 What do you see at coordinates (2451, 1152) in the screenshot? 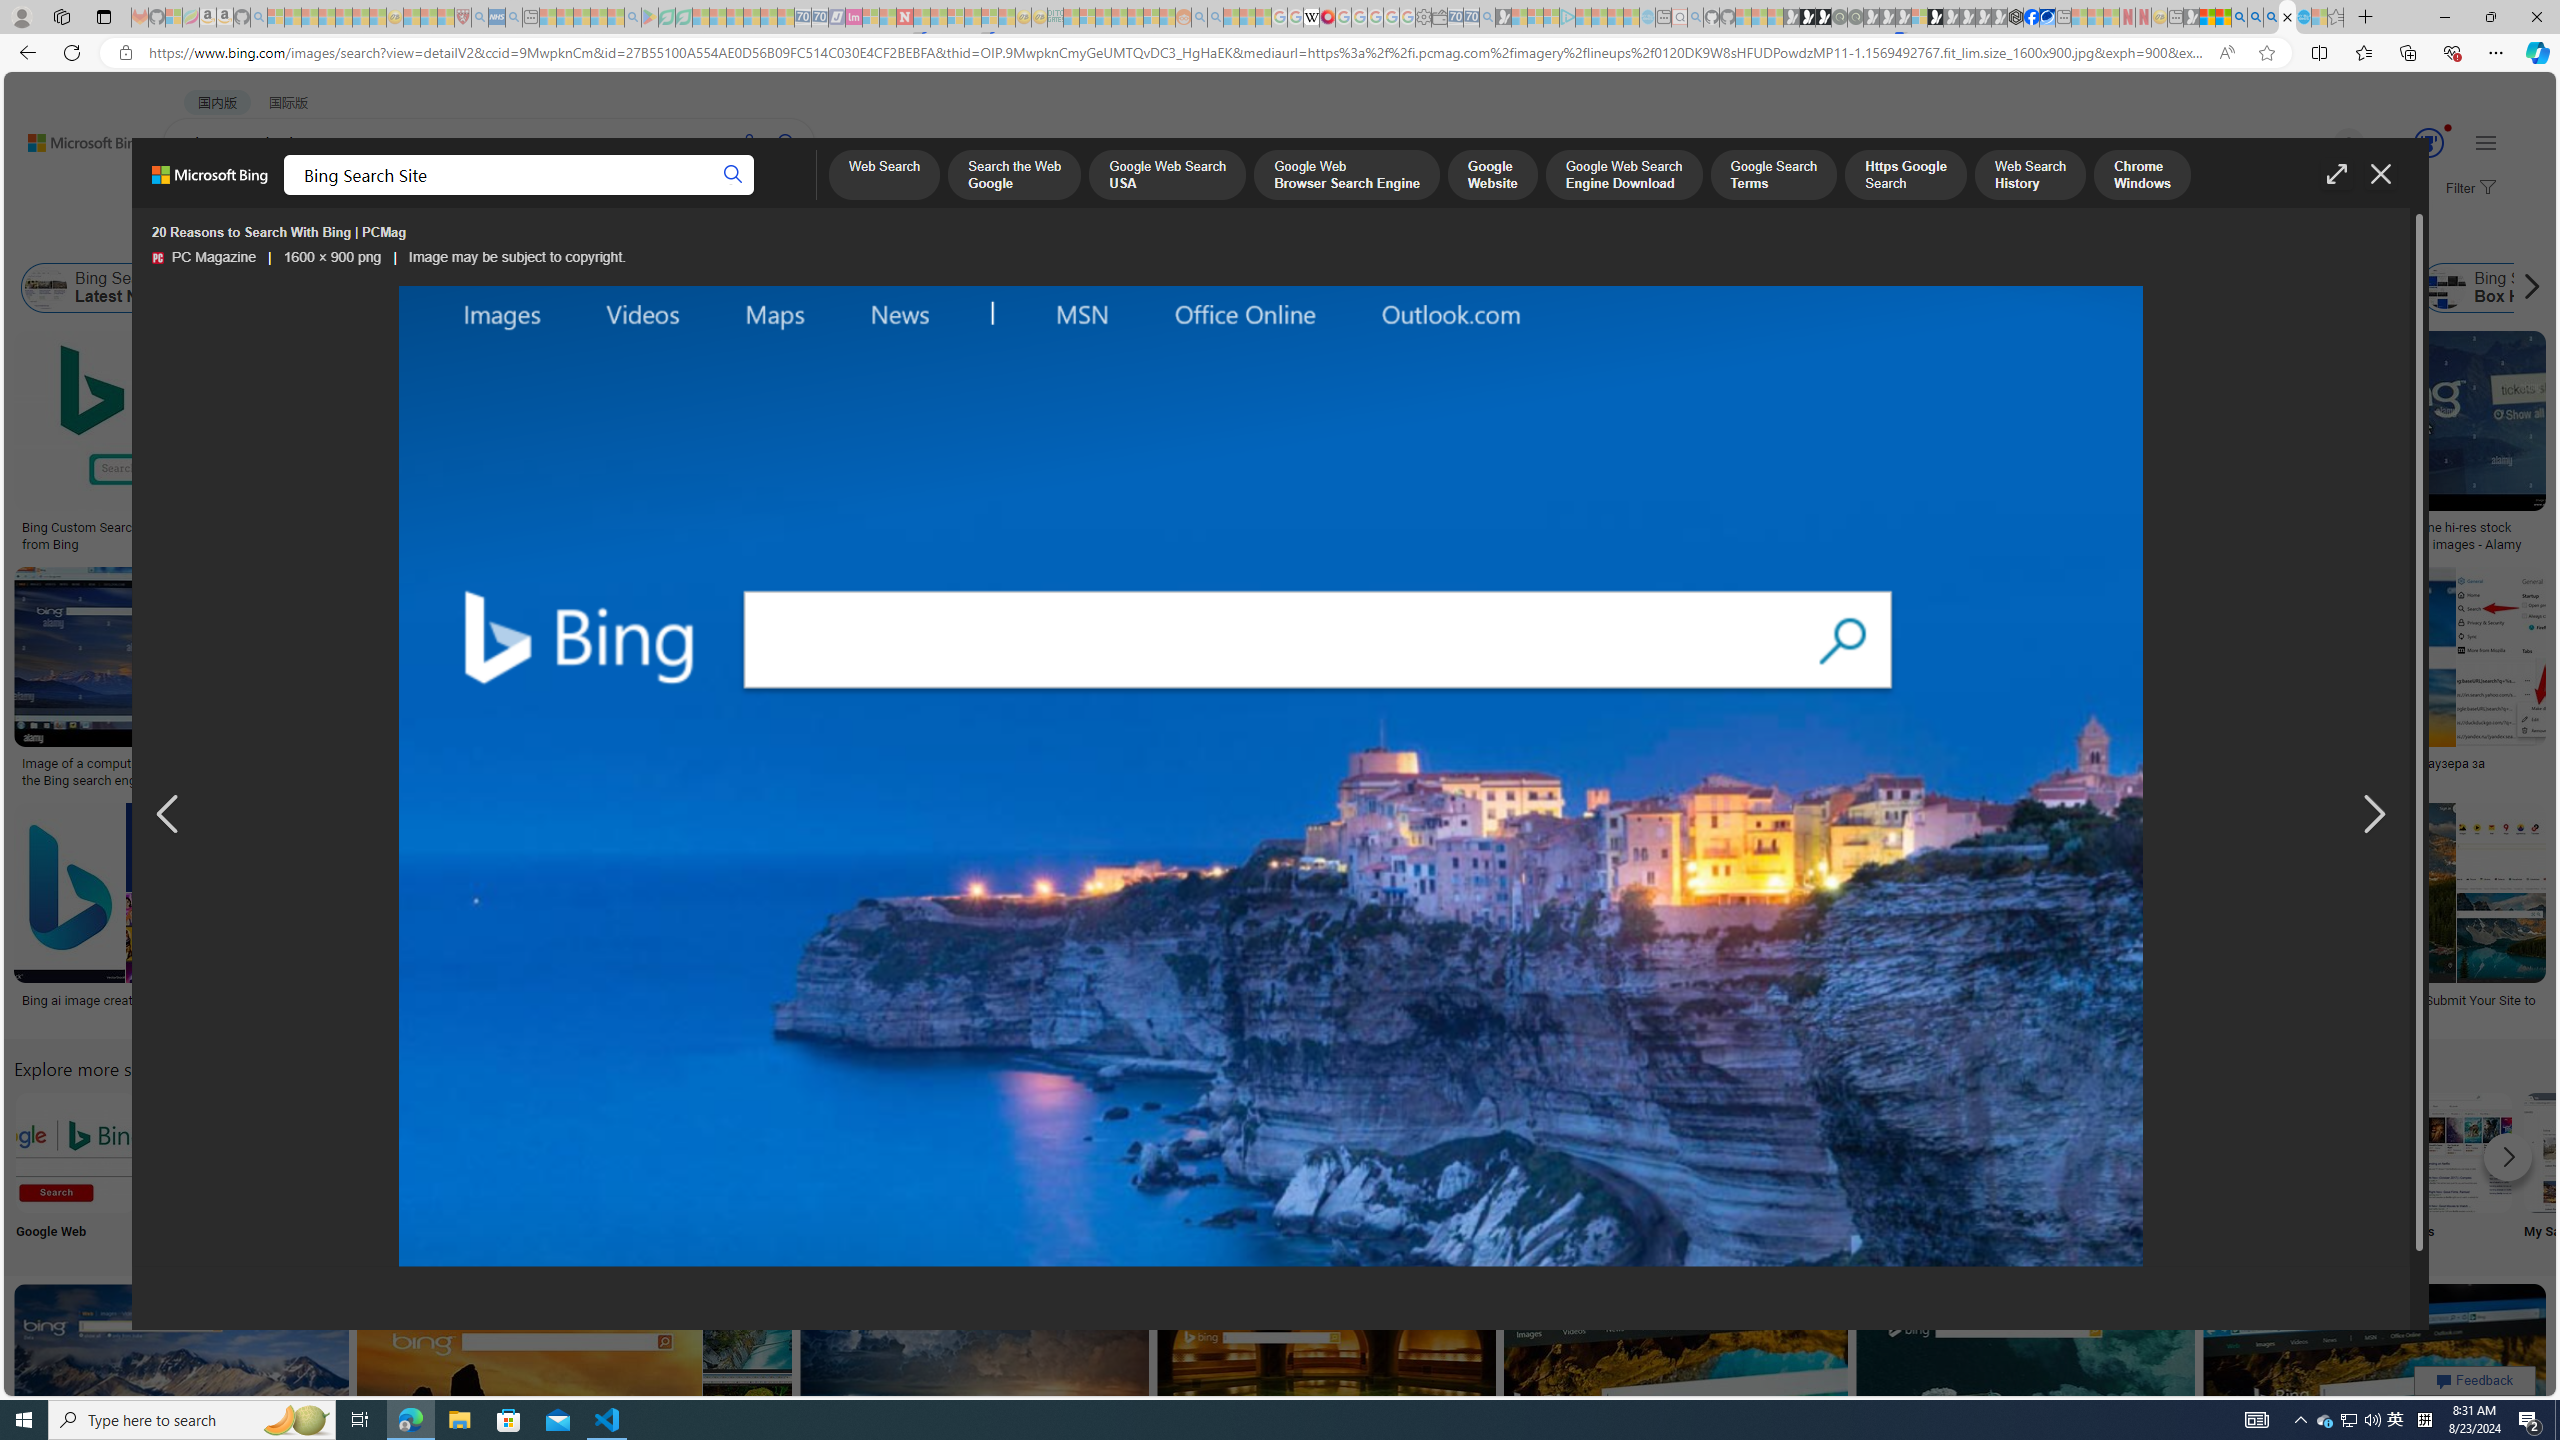
I see `Bing Movies Search` at bounding box center [2451, 1152].